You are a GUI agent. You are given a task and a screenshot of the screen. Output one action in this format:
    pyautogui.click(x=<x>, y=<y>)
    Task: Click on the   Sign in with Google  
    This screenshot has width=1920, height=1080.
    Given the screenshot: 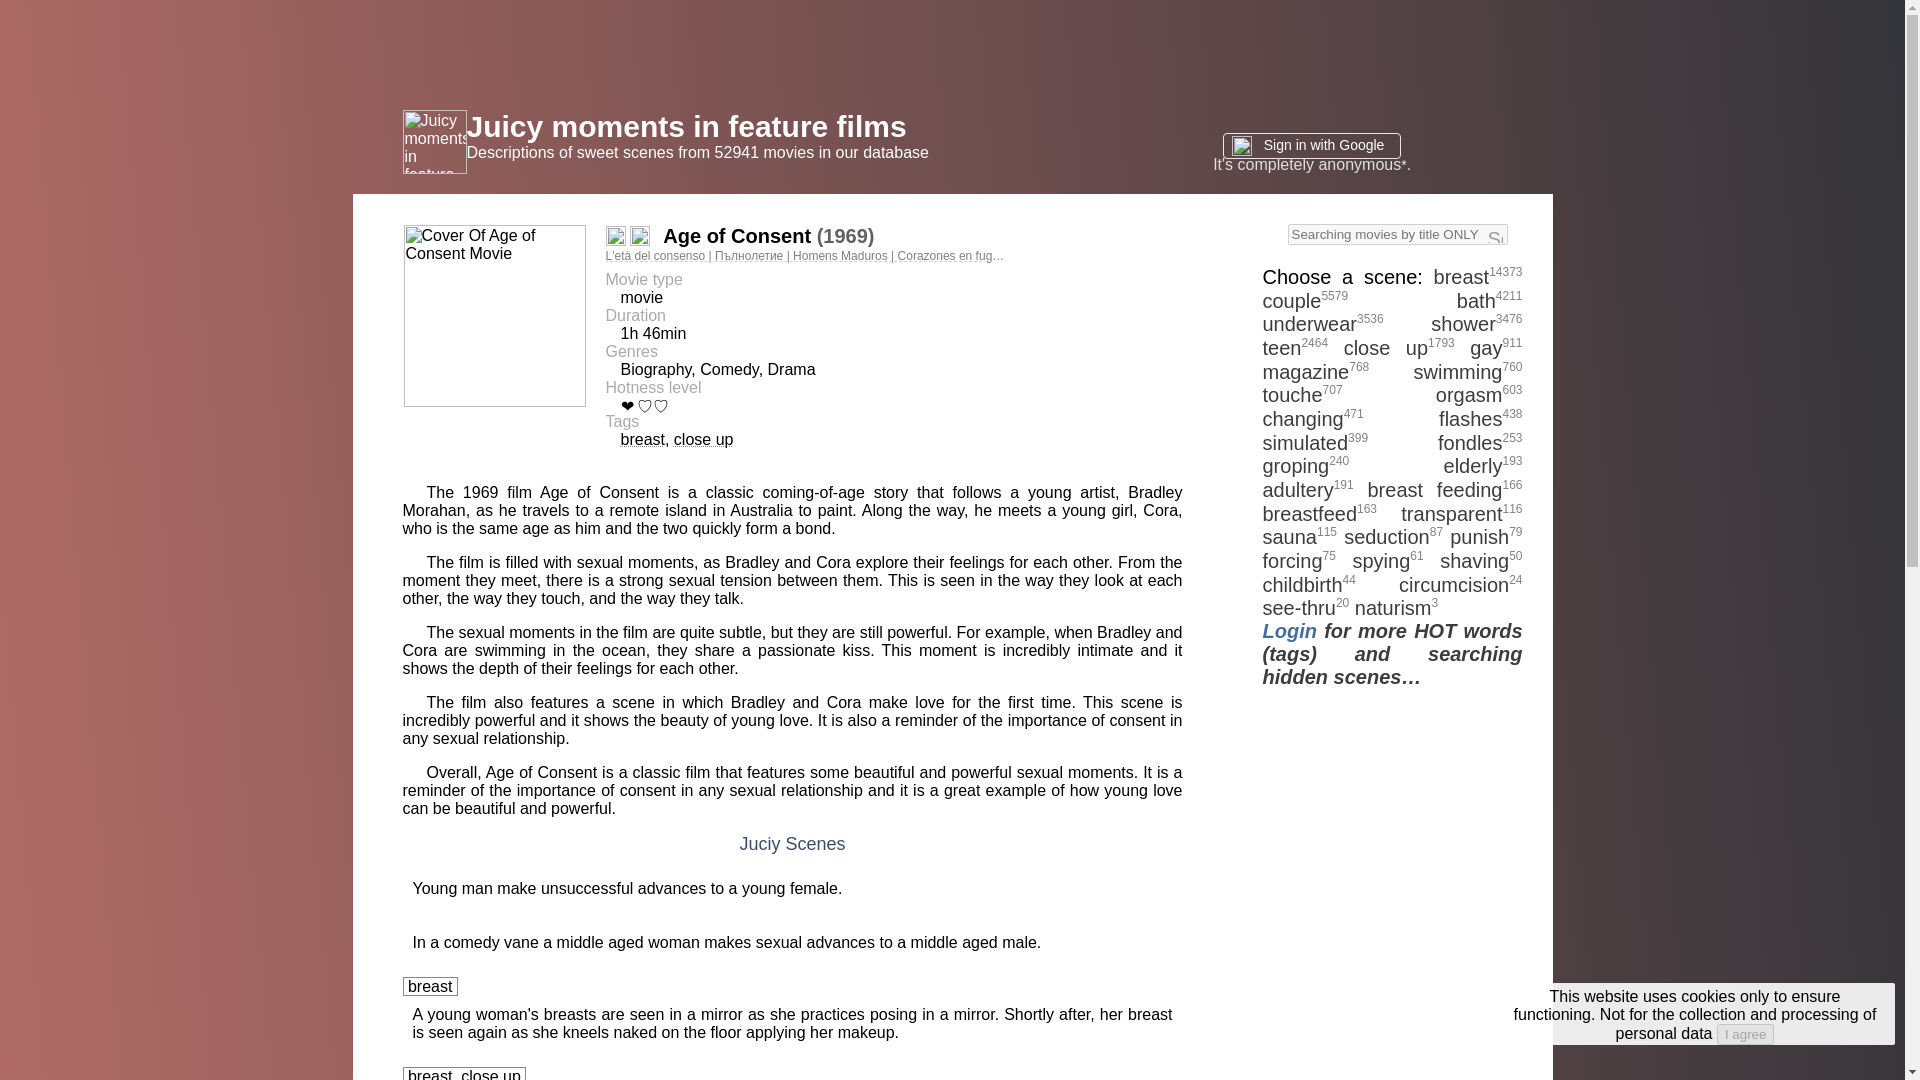 What is the action you would take?
    pyautogui.click(x=1312, y=145)
    